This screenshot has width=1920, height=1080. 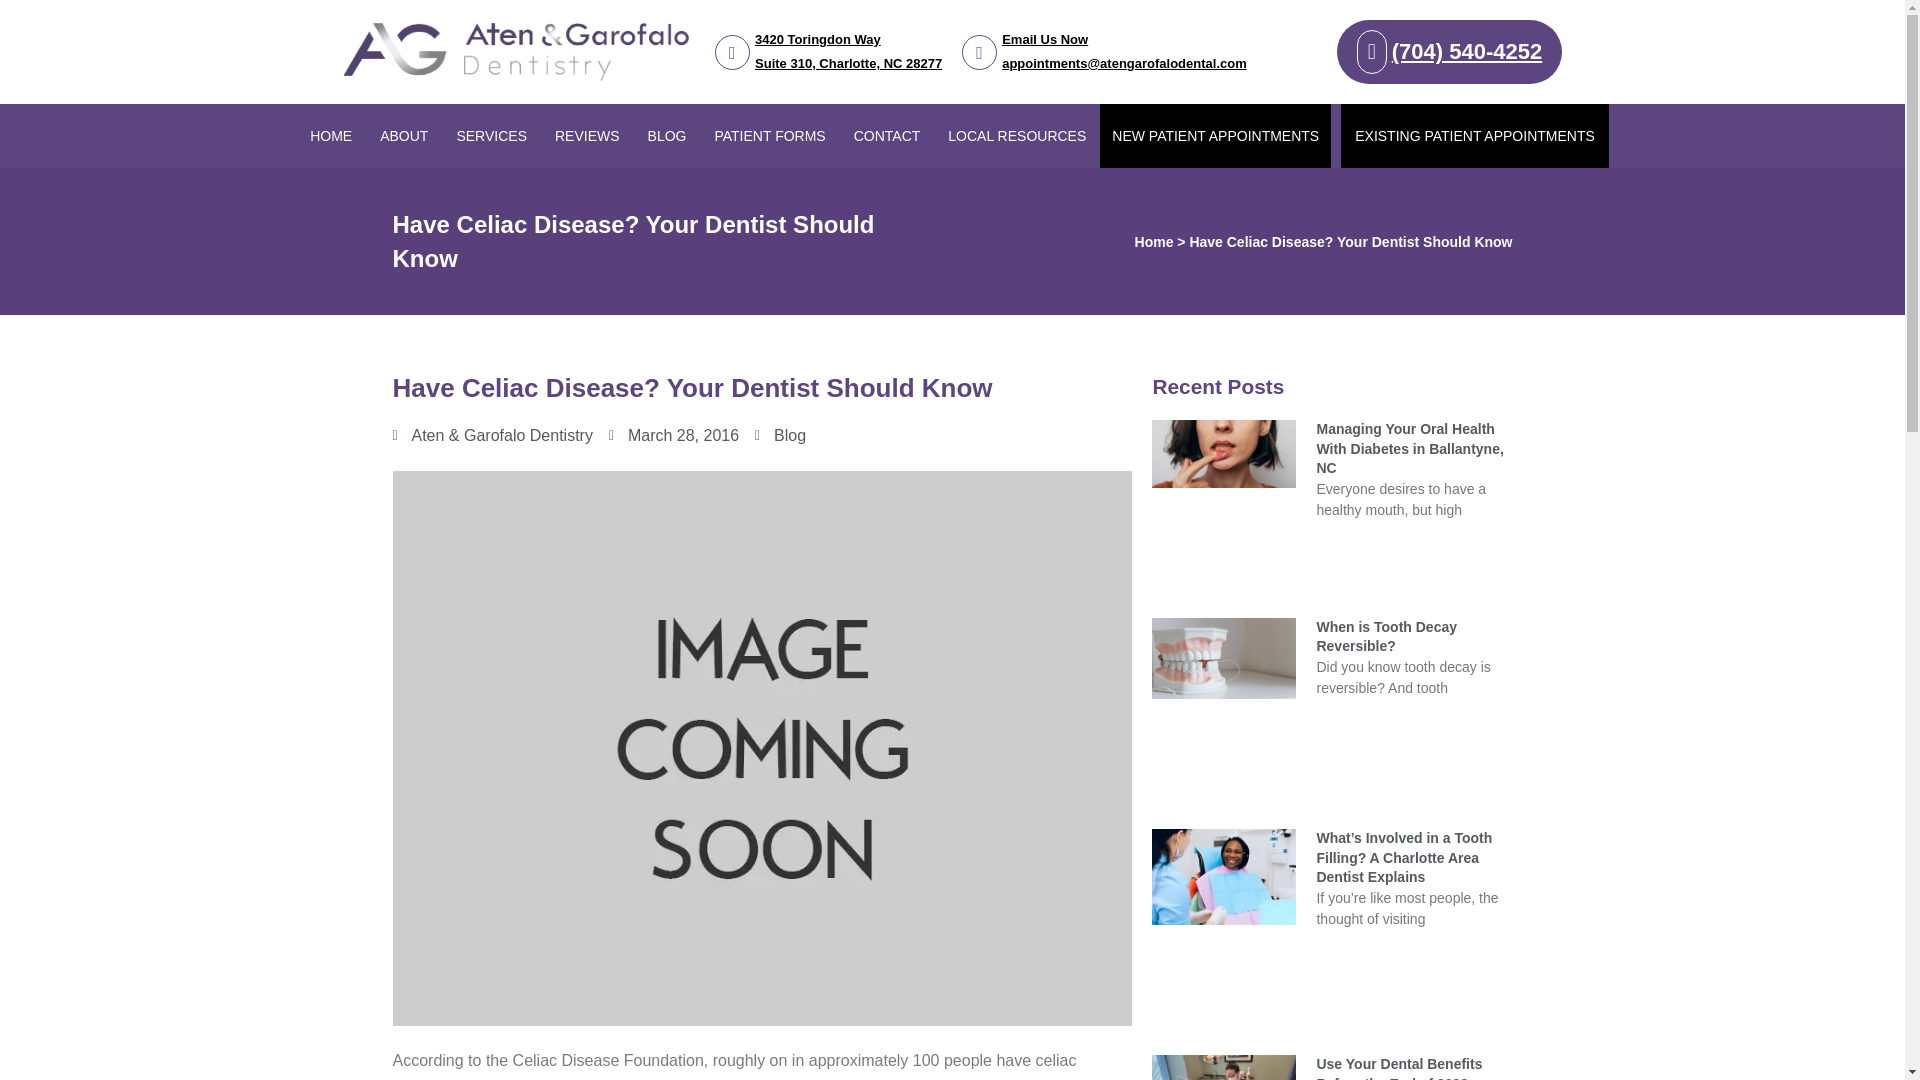 I want to click on ABOUT, so click(x=828, y=52).